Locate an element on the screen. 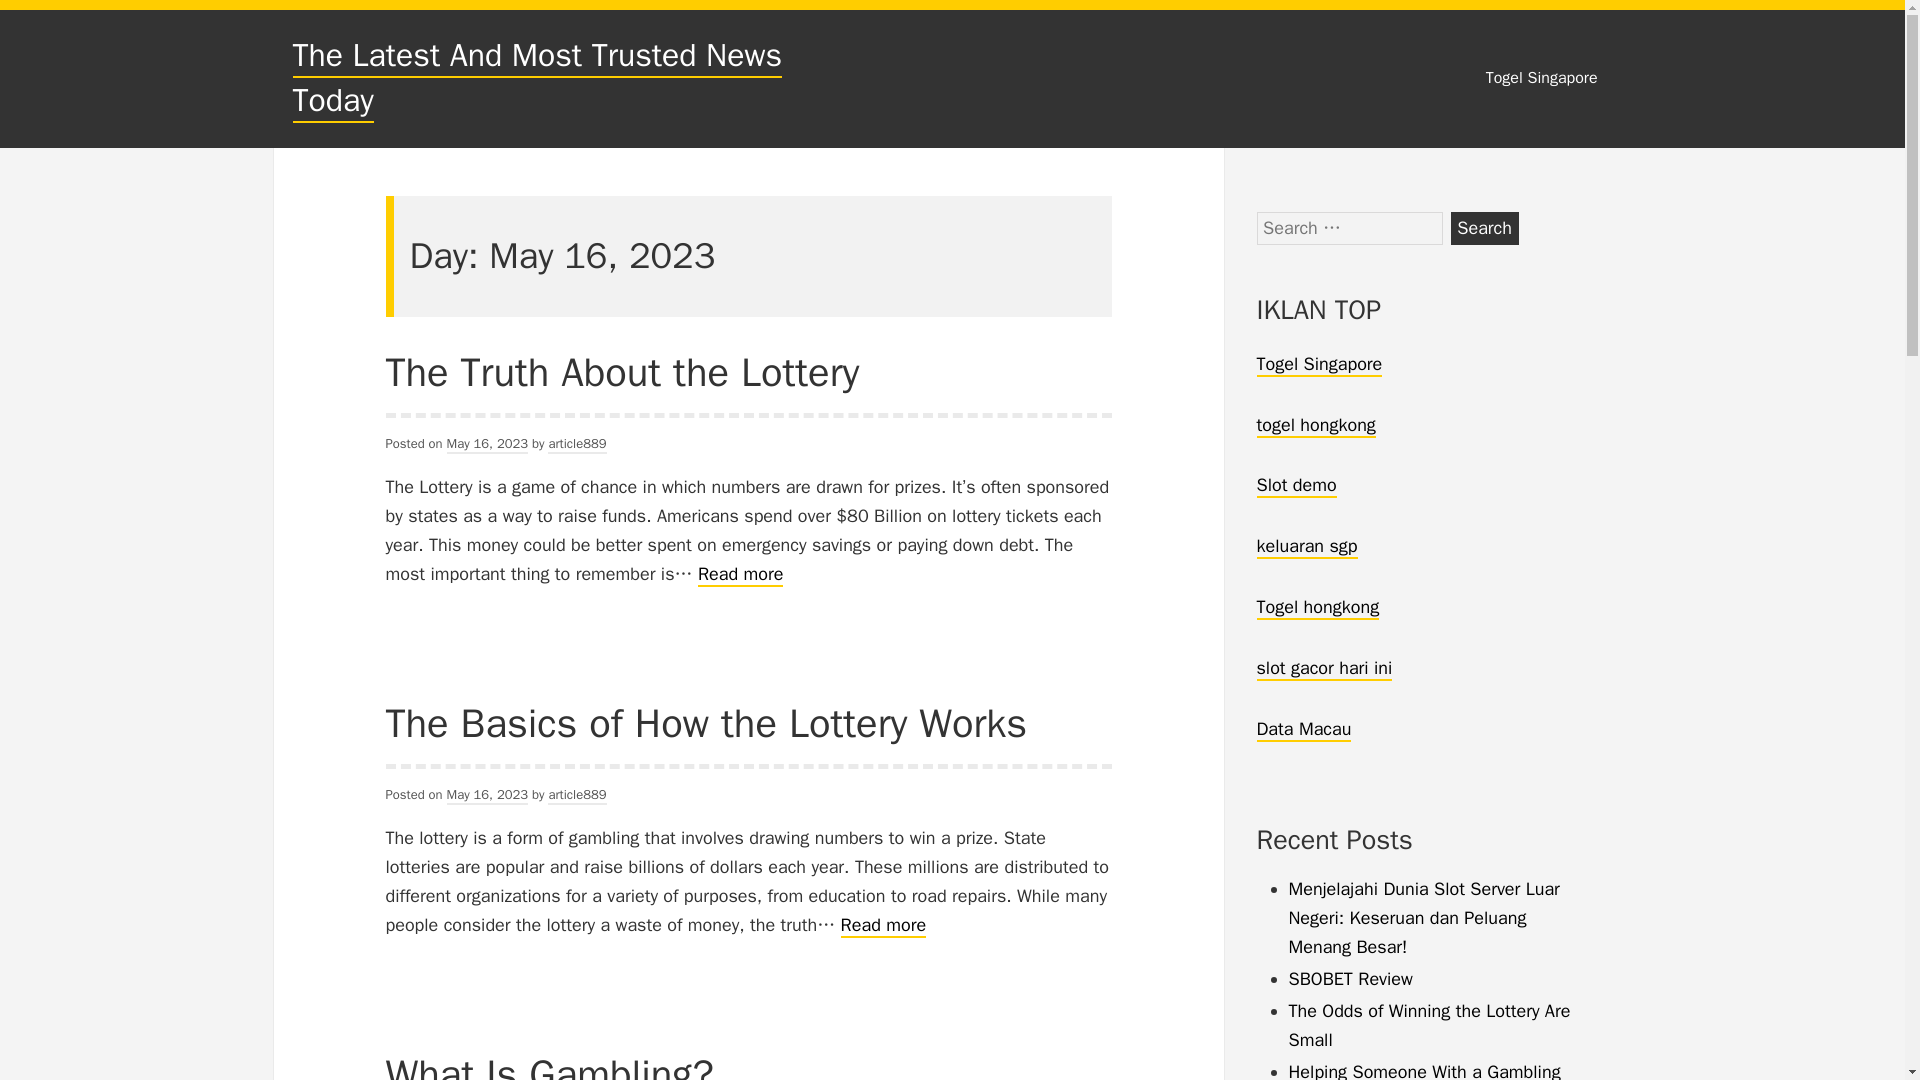 This screenshot has width=1920, height=1080. Search is located at coordinates (1484, 228).